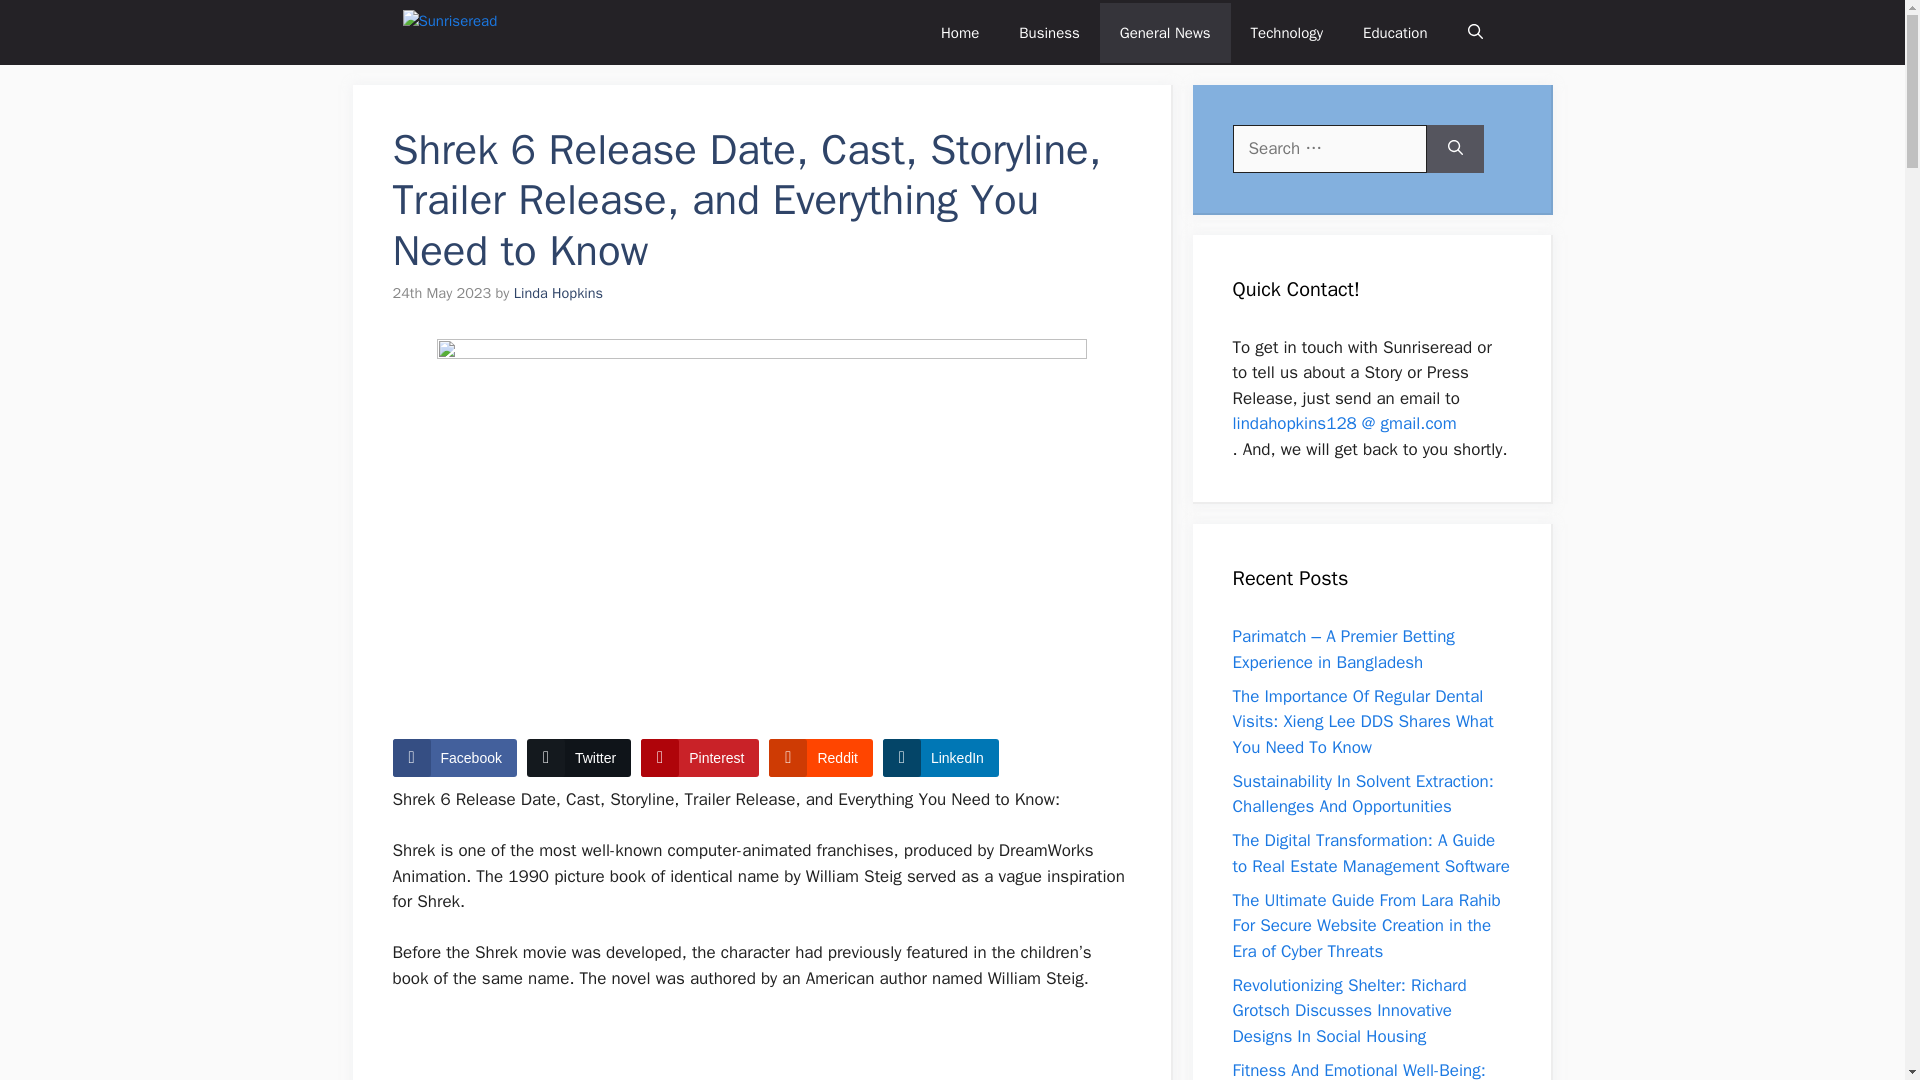  I want to click on Linda Hopkins, so click(558, 293).